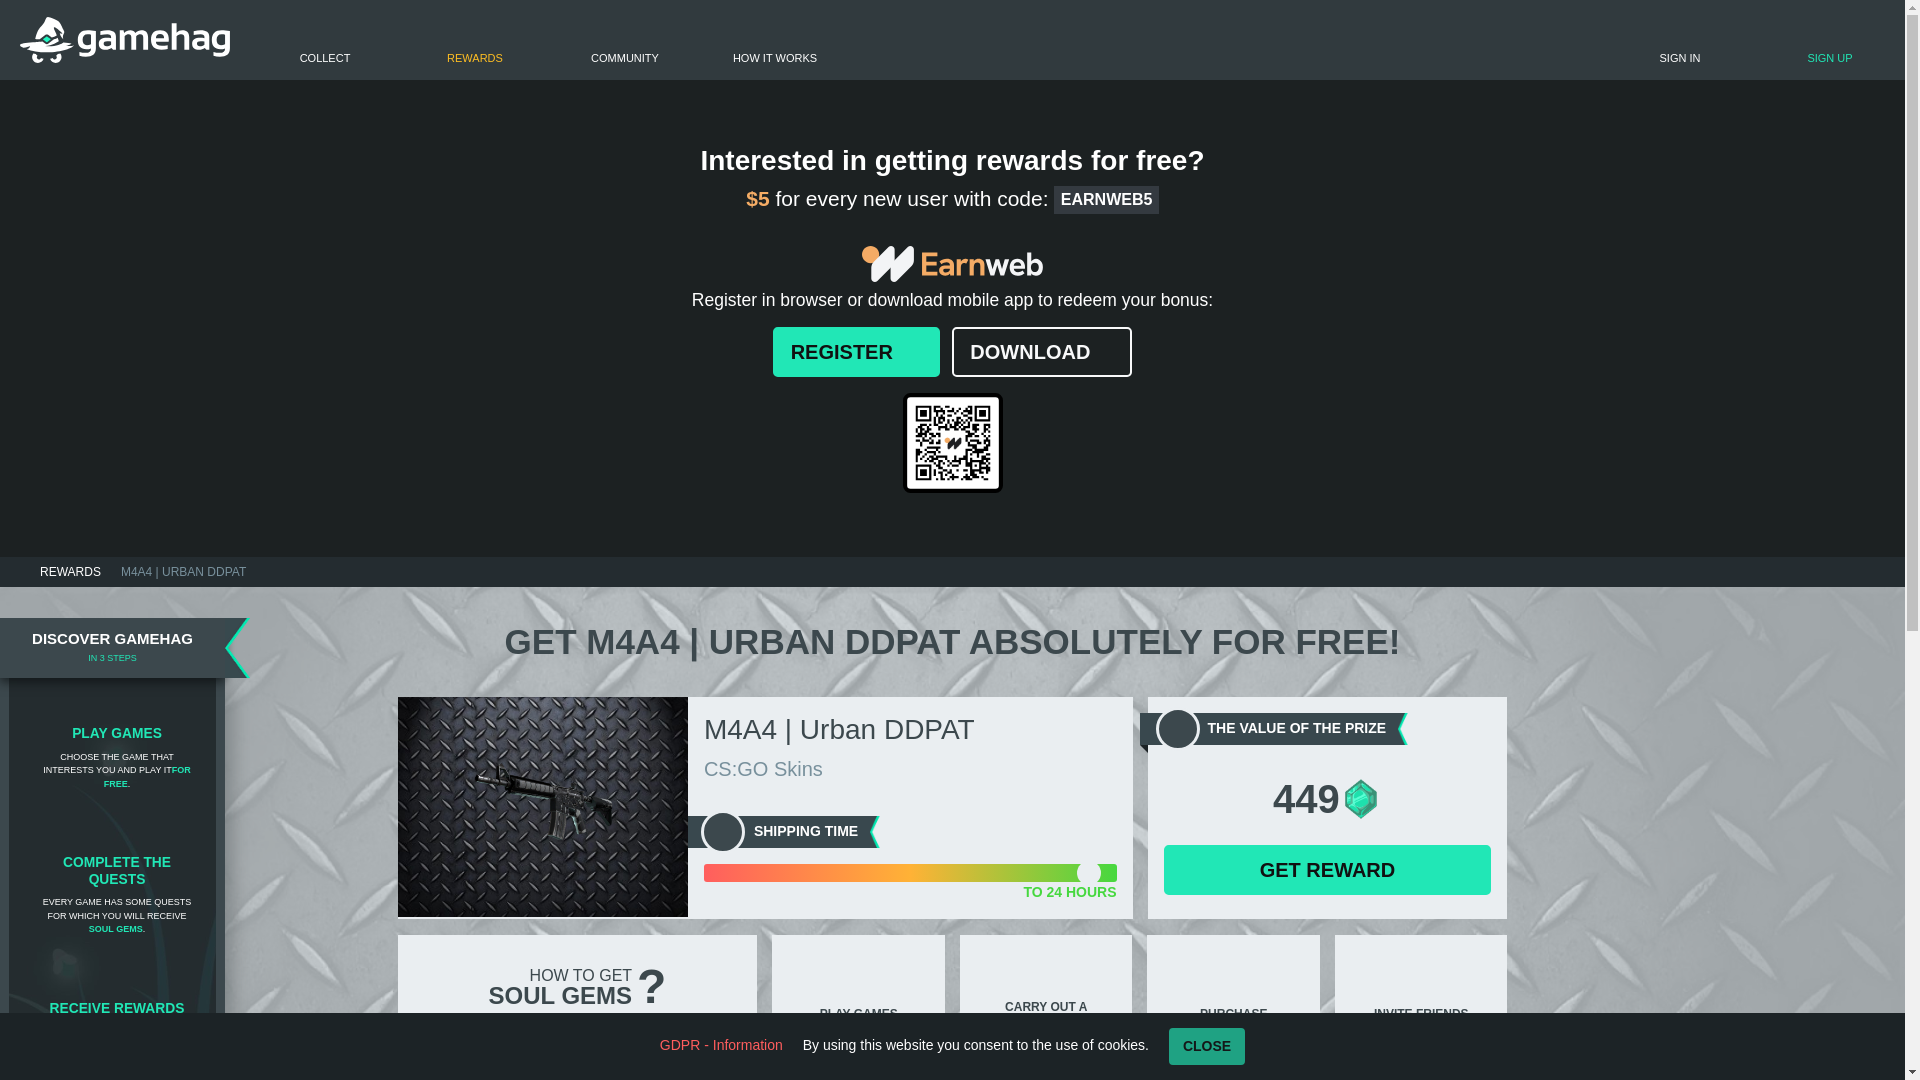  I want to click on INVITE FRIENDS, so click(1420, 988).